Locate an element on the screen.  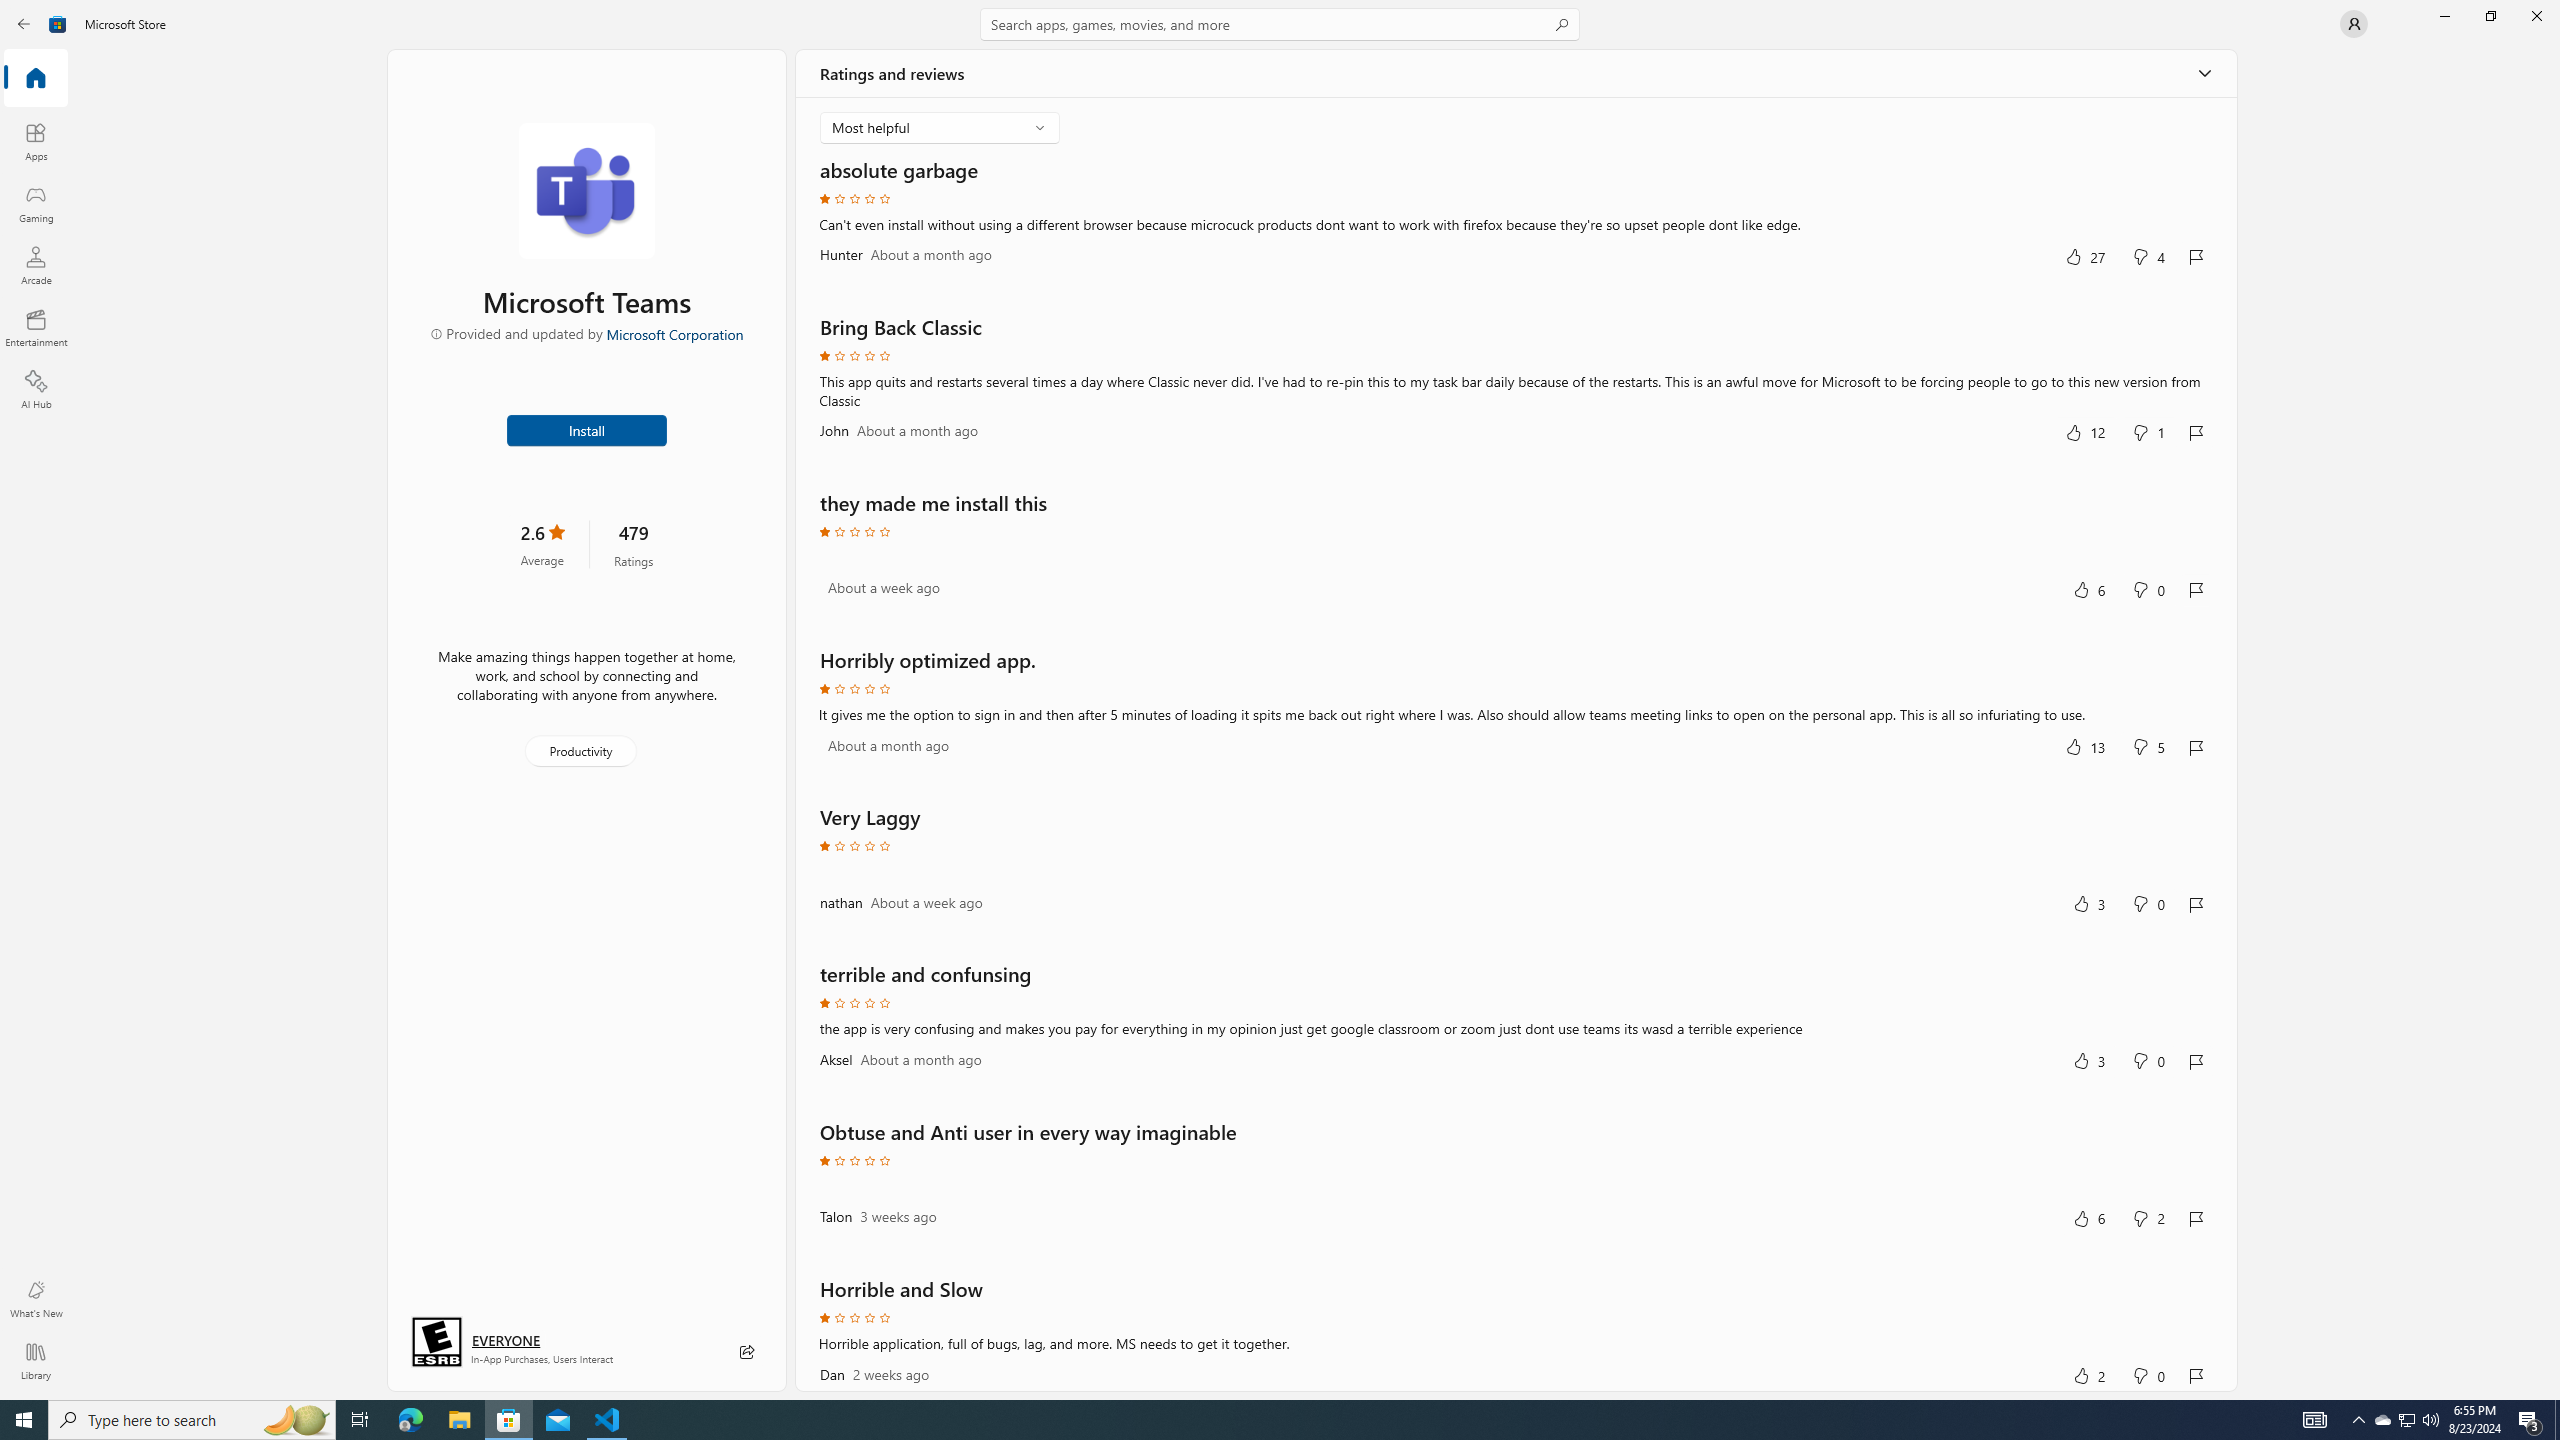
Library is located at coordinates (36, 1361).